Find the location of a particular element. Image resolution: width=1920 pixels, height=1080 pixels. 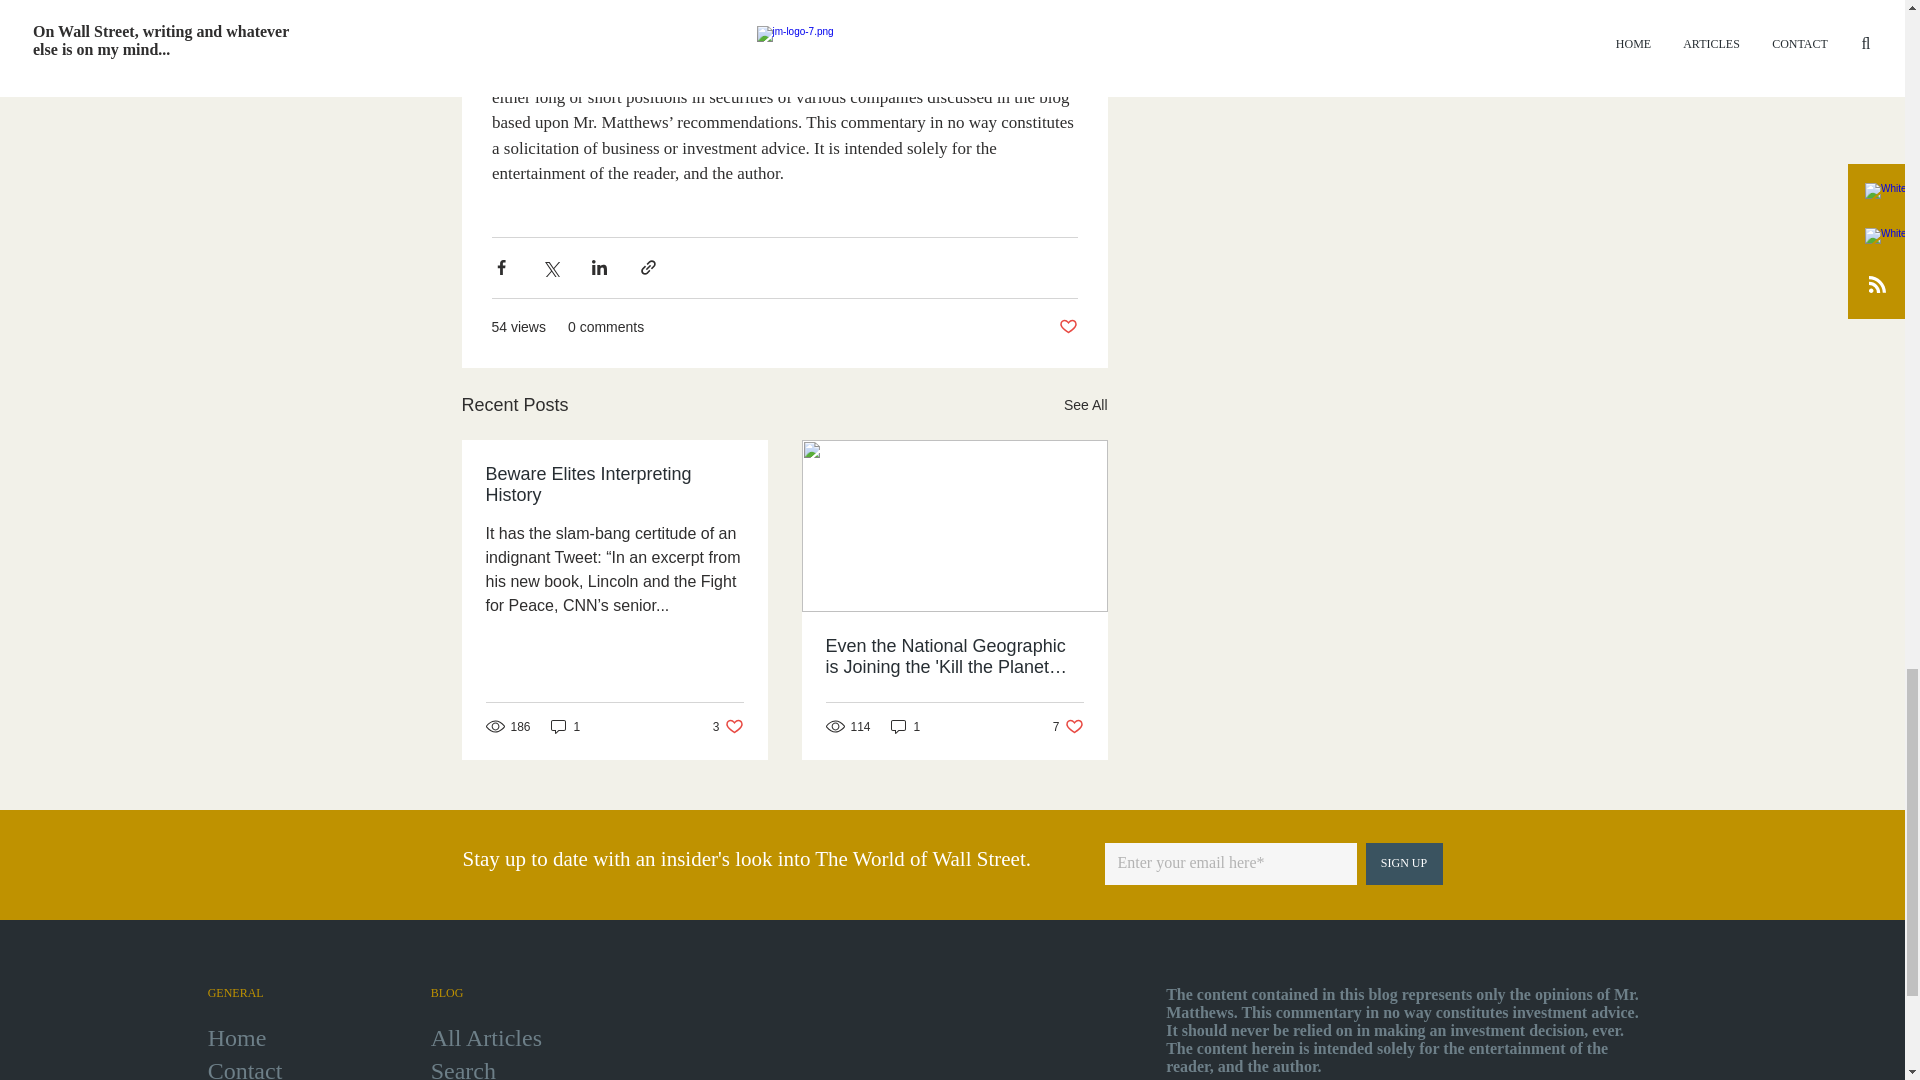

1 is located at coordinates (1404, 864).